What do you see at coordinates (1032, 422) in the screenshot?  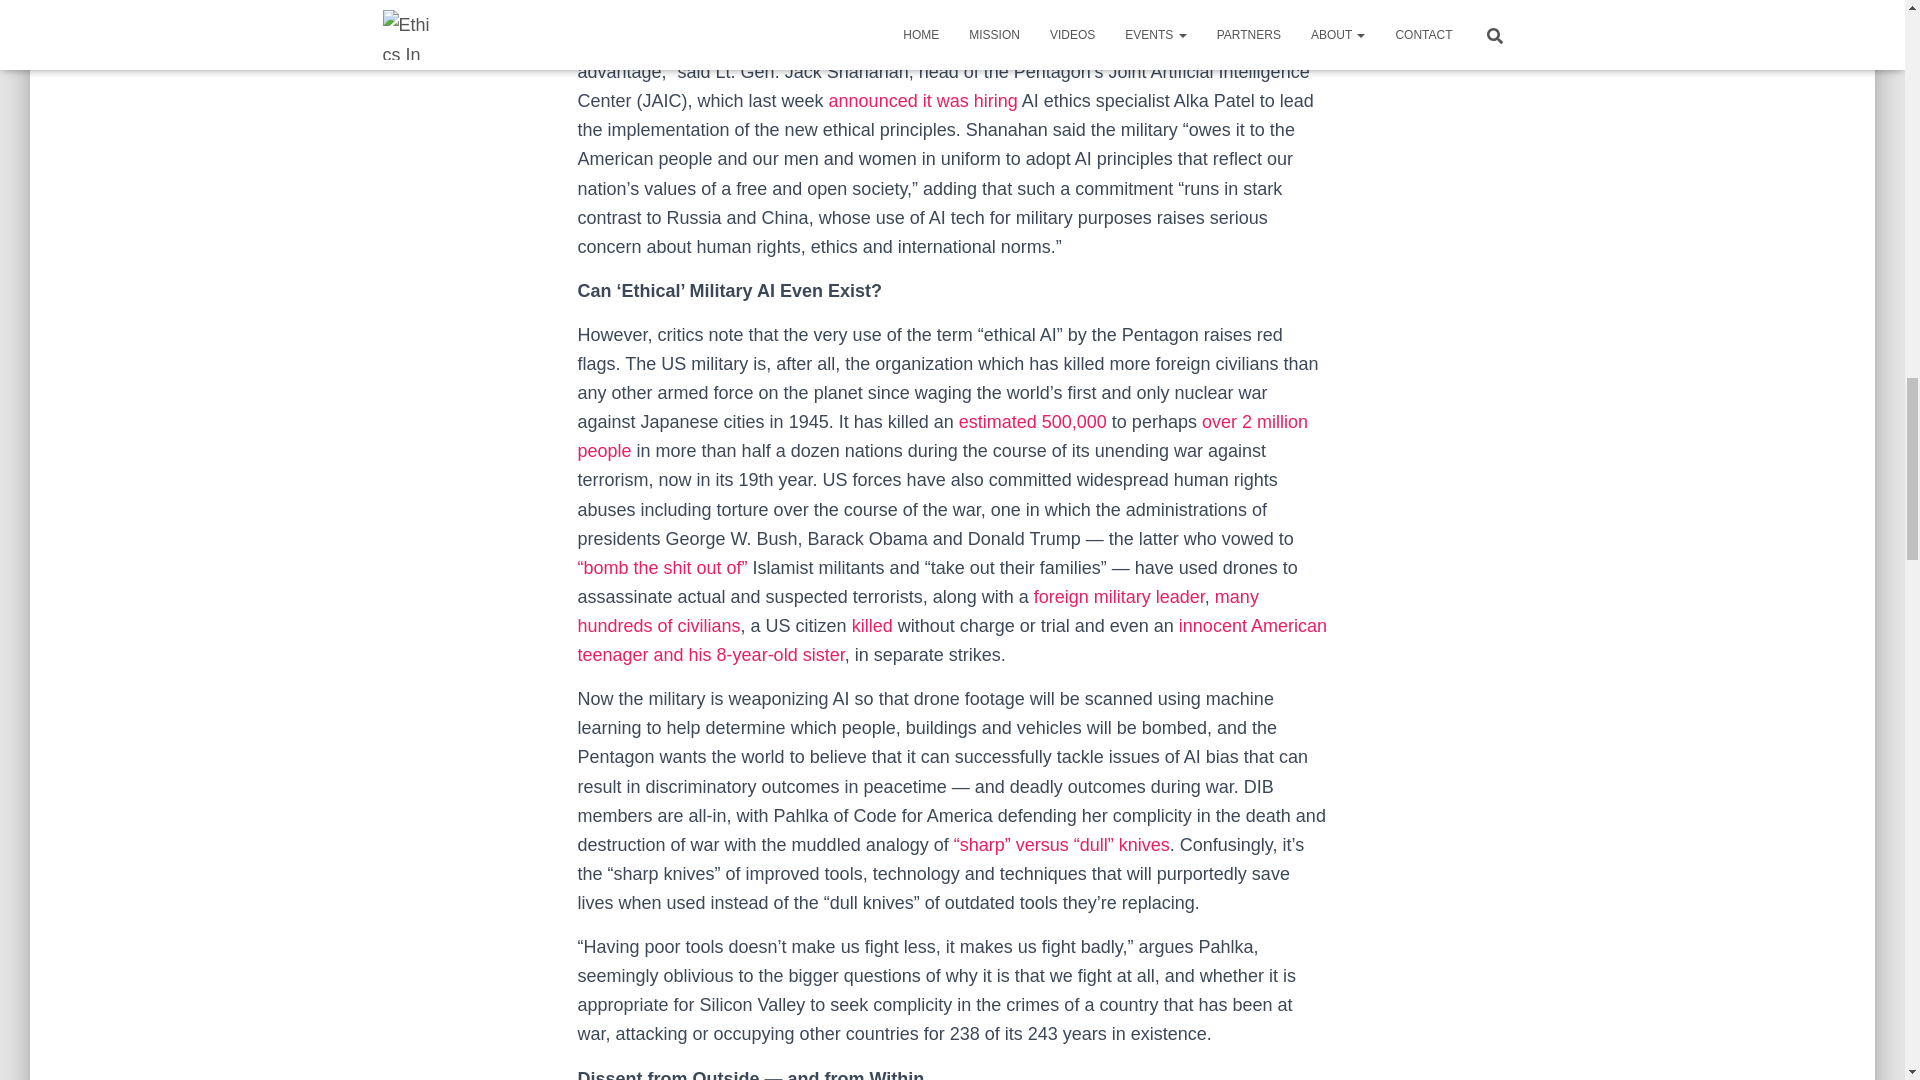 I see `estimated 500,000` at bounding box center [1032, 422].